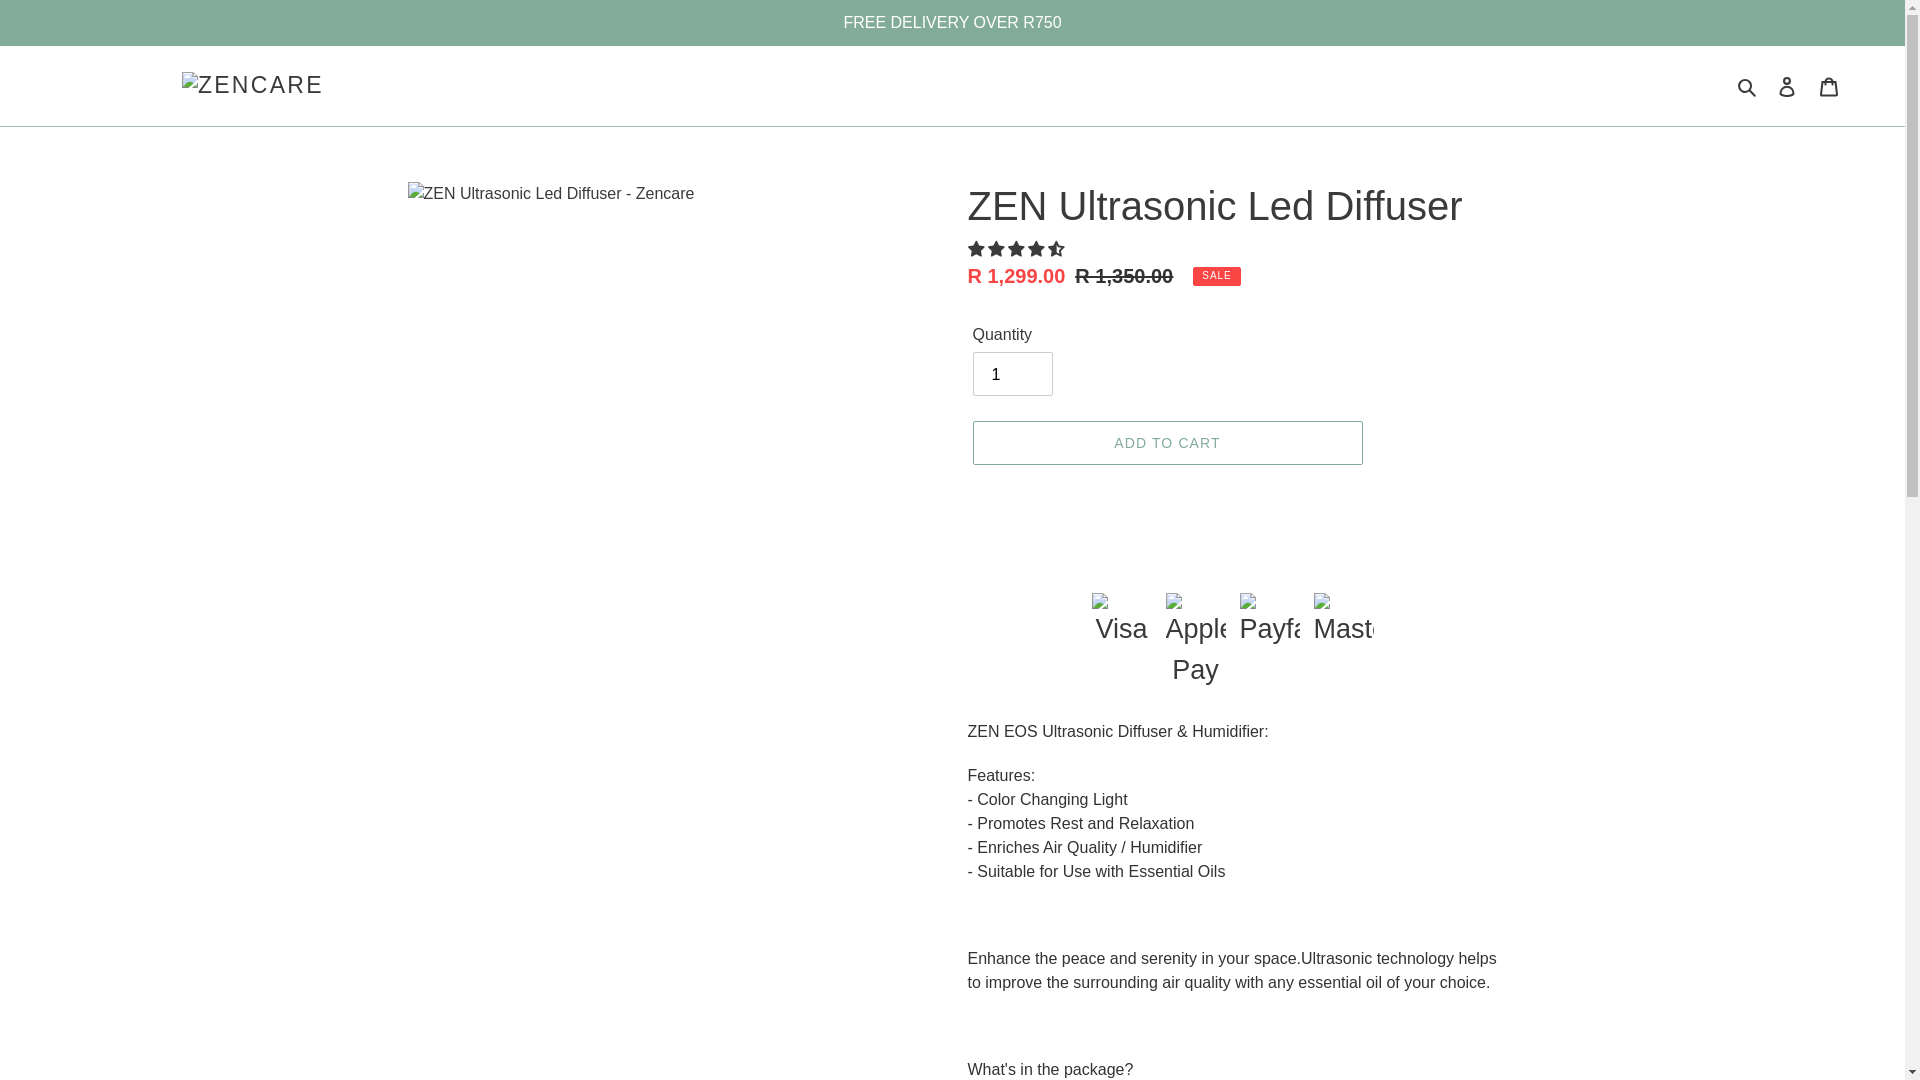 The width and height of the screenshot is (1920, 1080). I want to click on Search, so click(1748, 86).